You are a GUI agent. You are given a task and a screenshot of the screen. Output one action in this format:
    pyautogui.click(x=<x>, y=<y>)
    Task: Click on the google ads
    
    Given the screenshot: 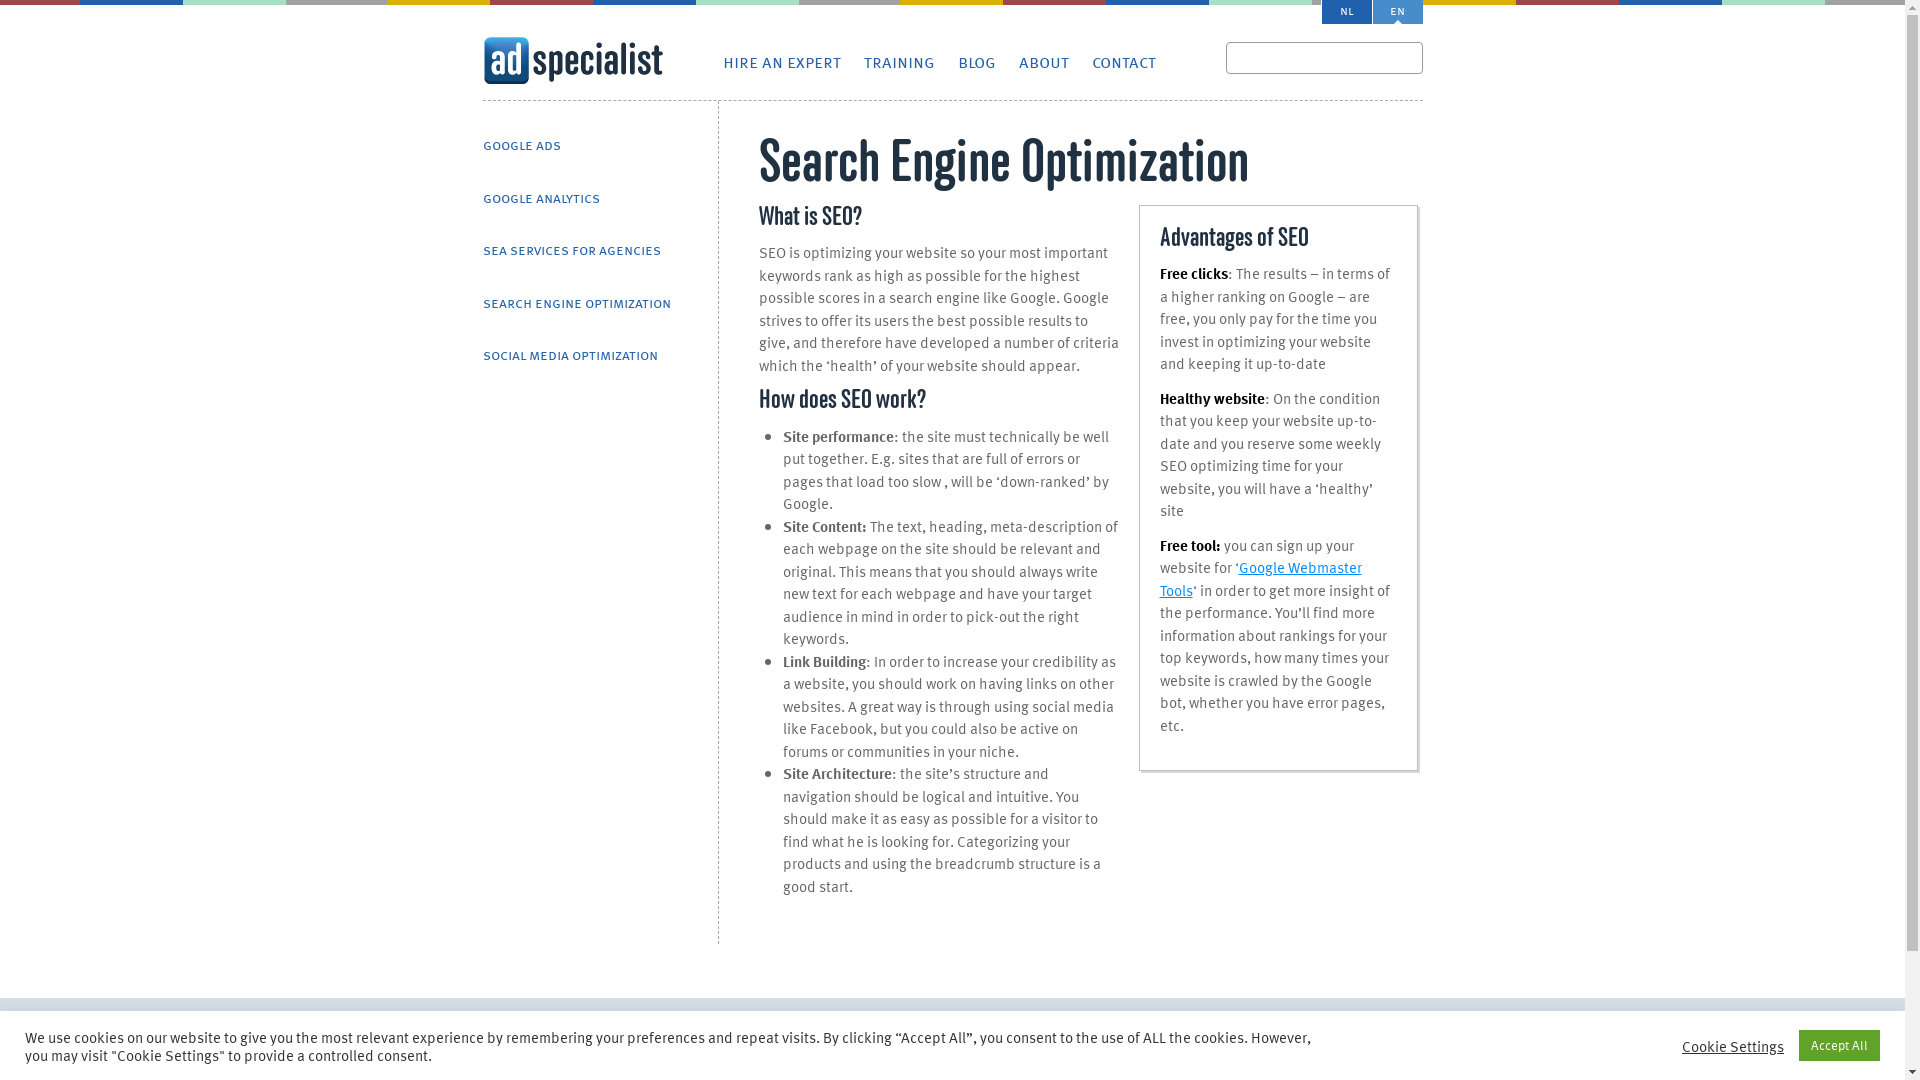 What is the action you would take?
    pyautogui.click(x=521, y=146)
    